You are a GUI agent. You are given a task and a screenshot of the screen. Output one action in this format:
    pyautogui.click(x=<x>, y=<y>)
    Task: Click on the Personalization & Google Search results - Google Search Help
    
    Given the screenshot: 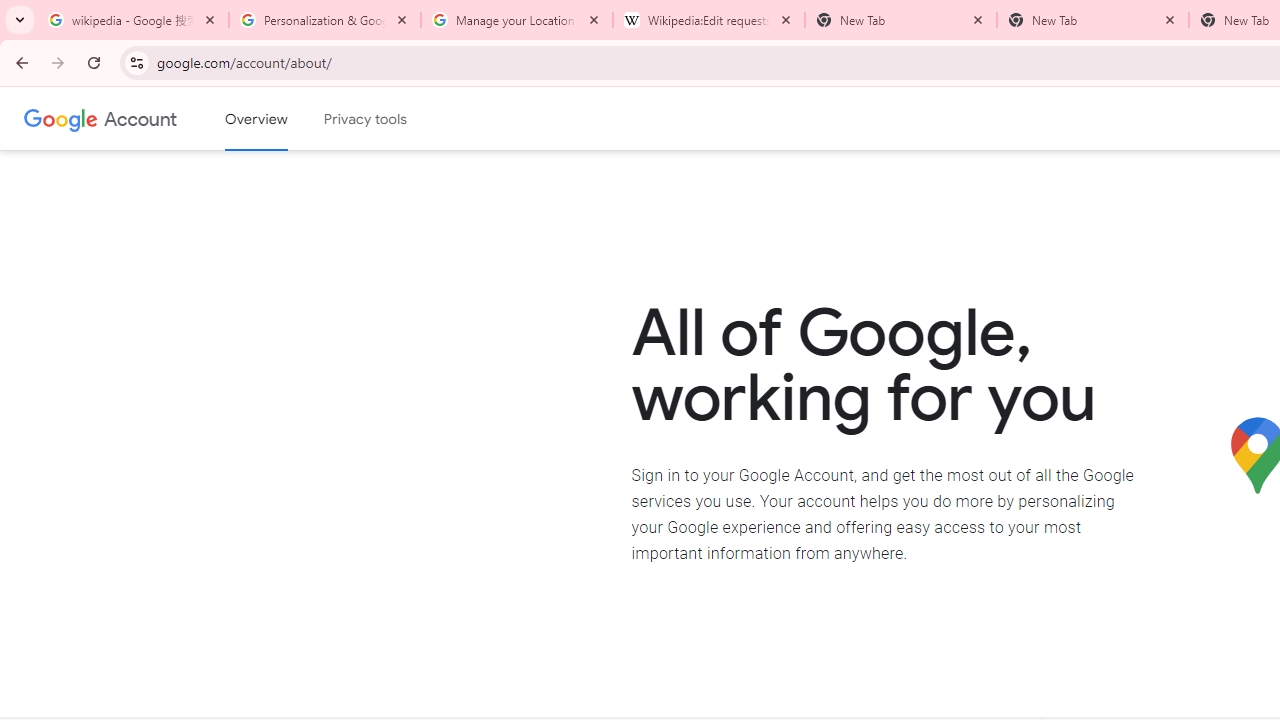 What is the action you would take?
    pyautogui.click(x=325, y=20)
    